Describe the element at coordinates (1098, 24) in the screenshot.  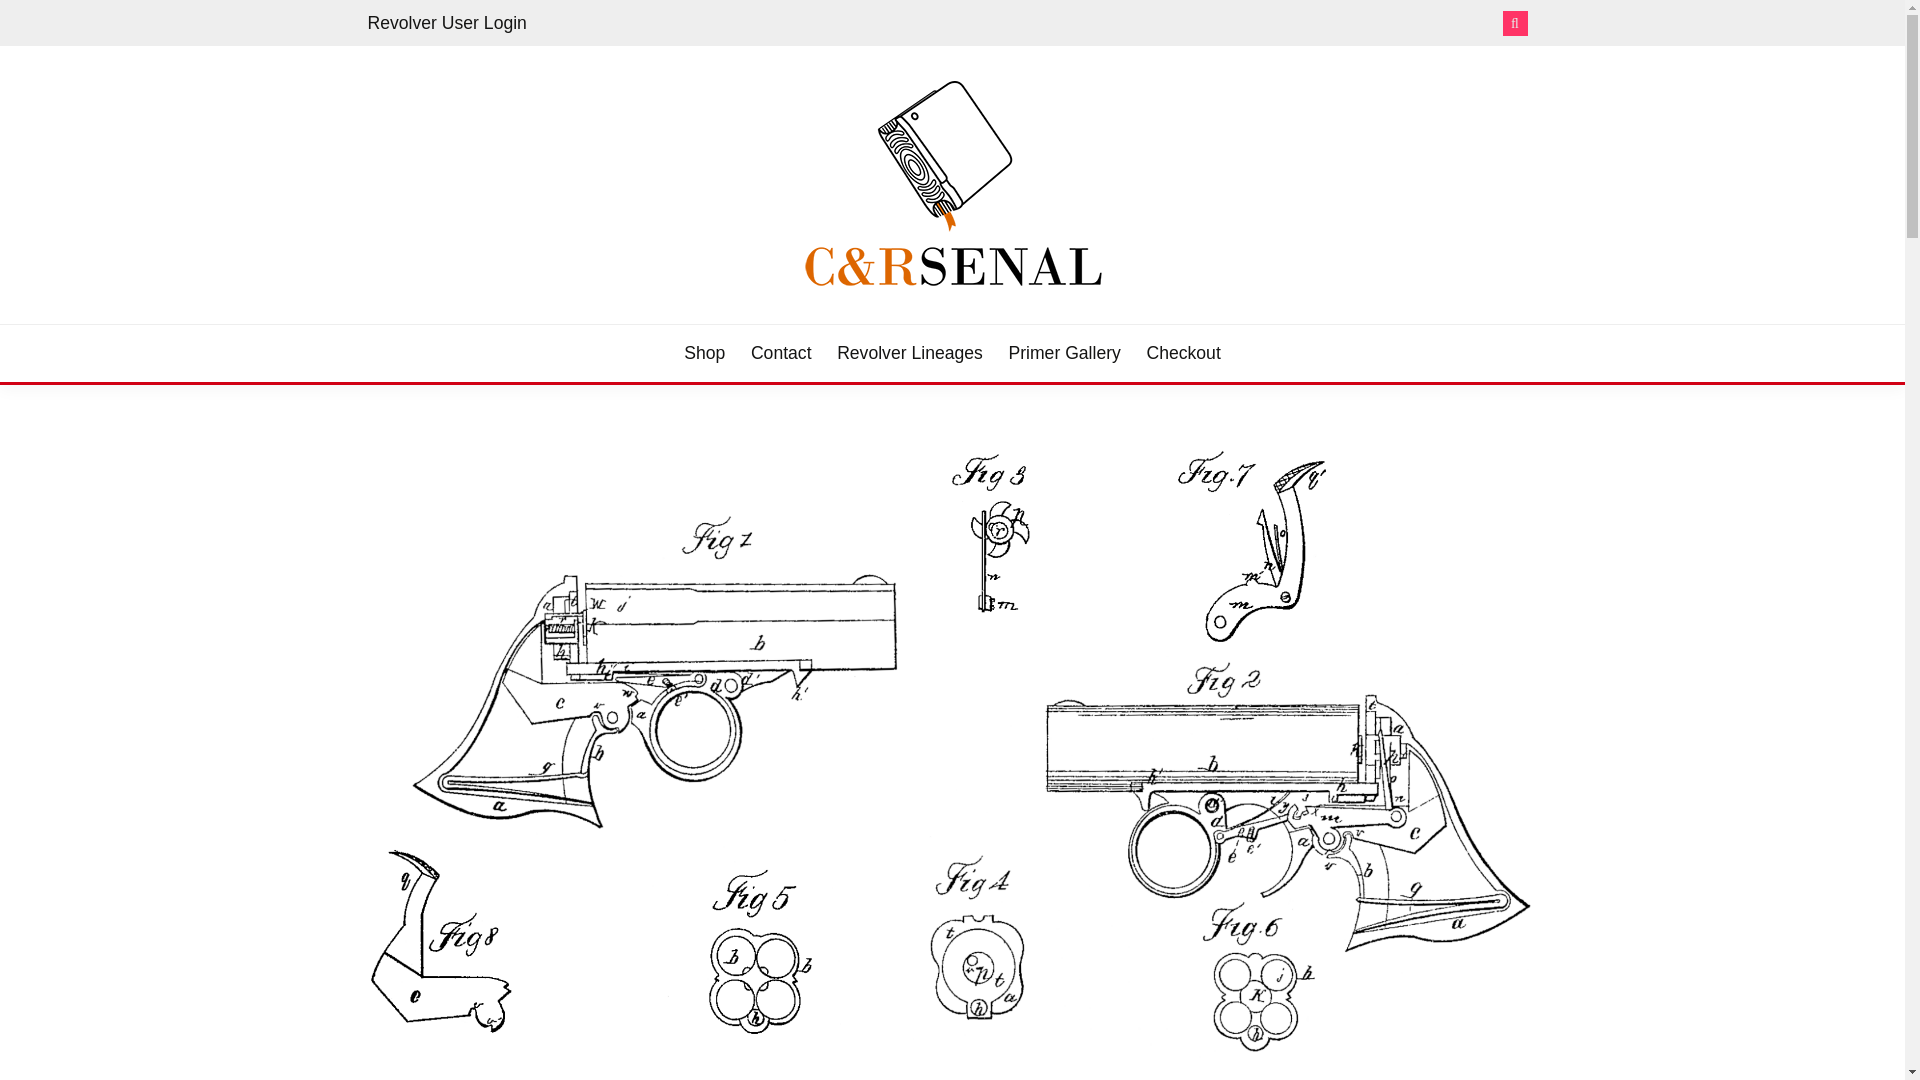
I see `Search` at that location.